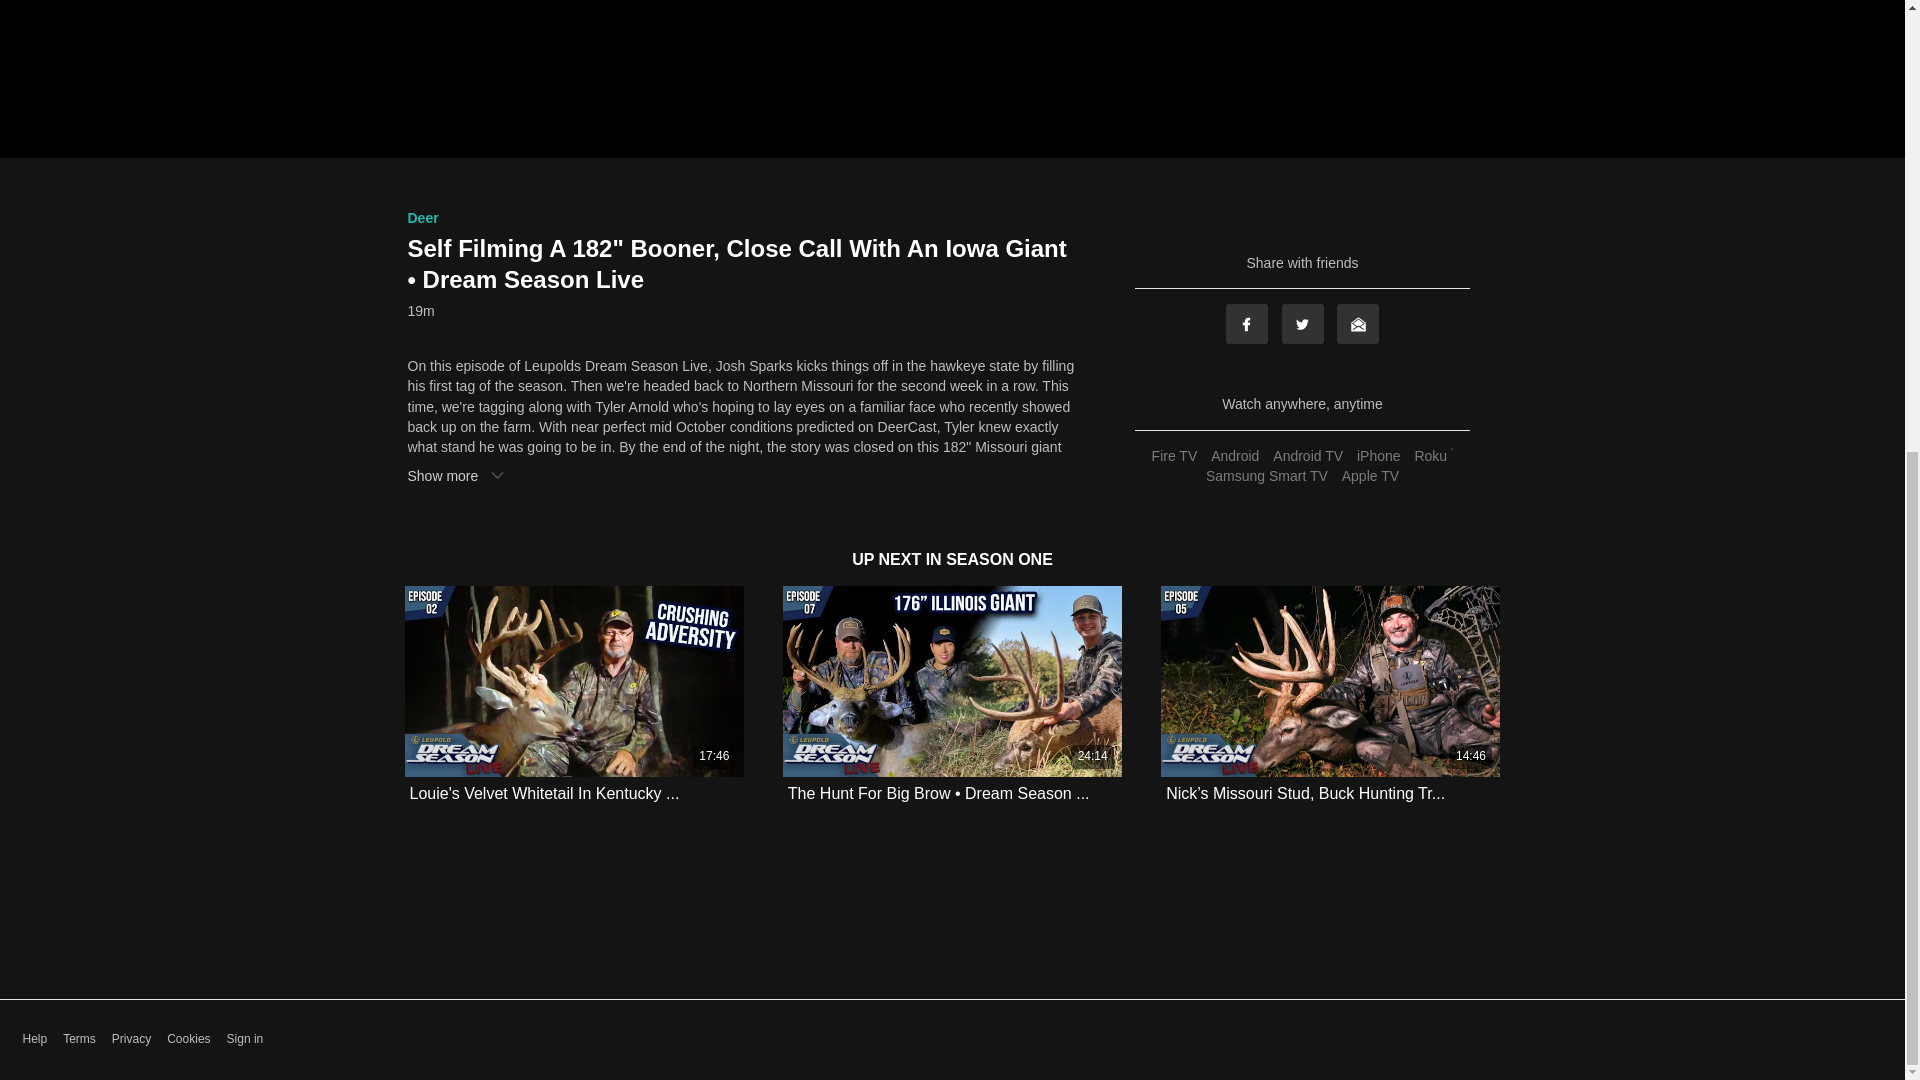 This screenshot has height=1080, width=1920. Describe the element at coordinates (1330, 681) in the screenshot. I see `14:46` at that location.